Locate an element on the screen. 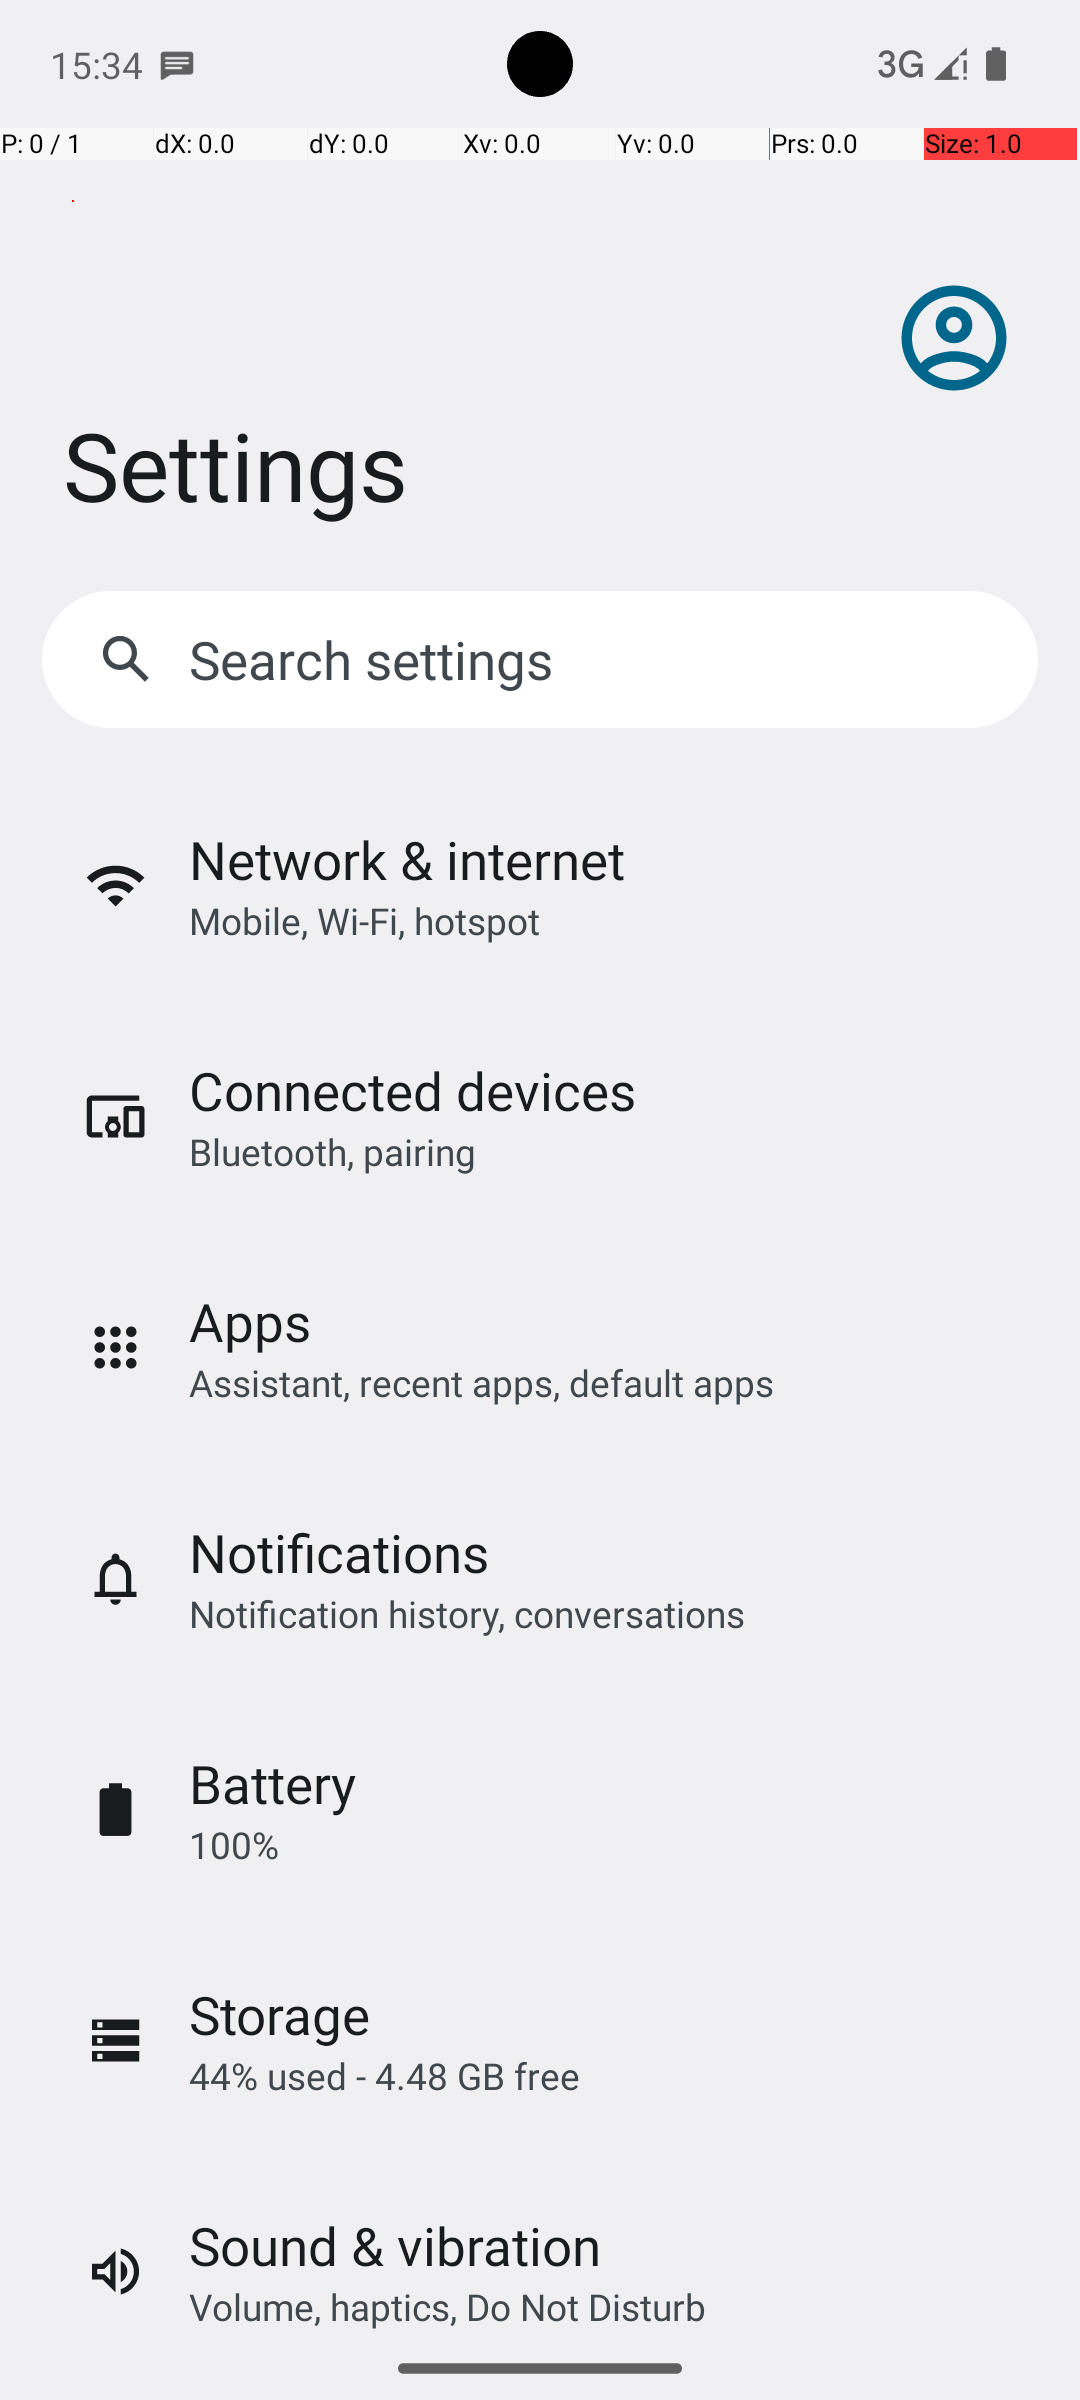  Volume, haptics, Do Not Disturb is located at coordinates (448, 2306).